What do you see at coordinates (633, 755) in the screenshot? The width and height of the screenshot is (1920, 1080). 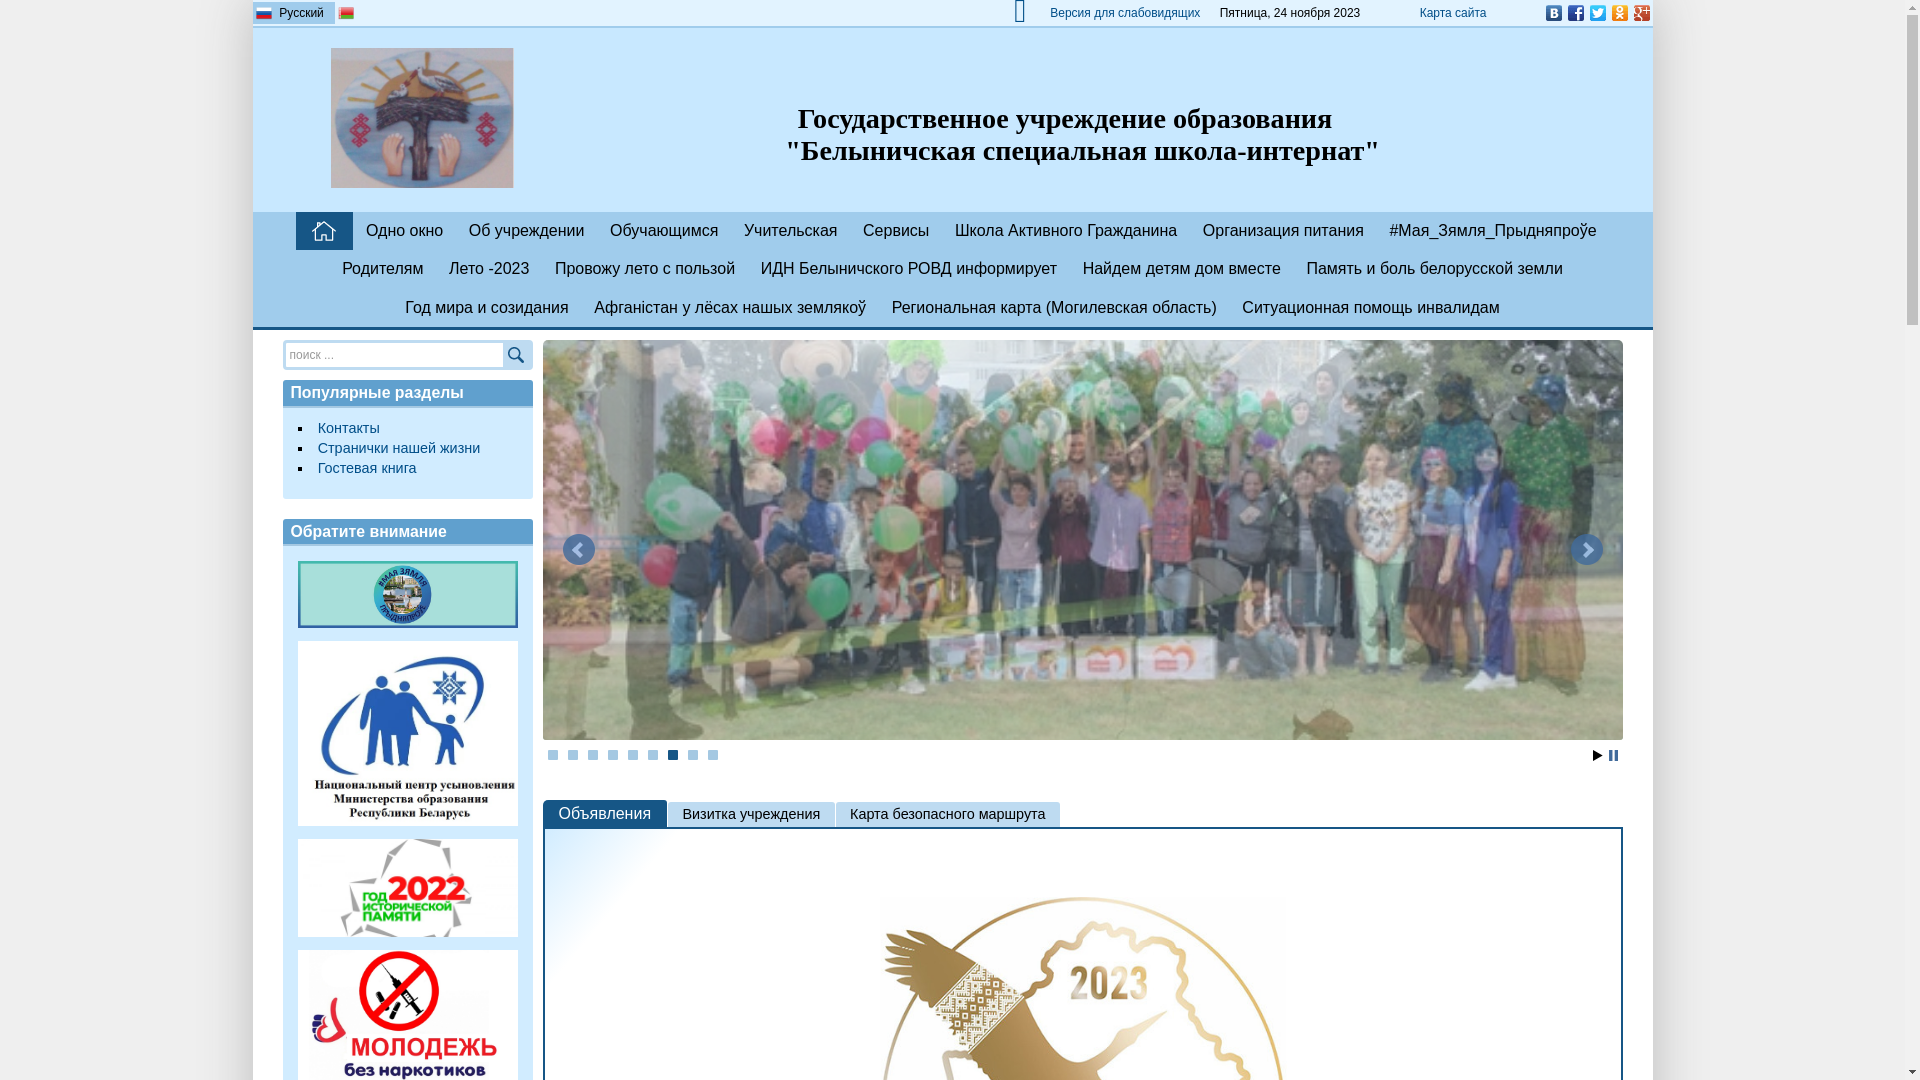 I see `5` at bounding box center [633, 755].